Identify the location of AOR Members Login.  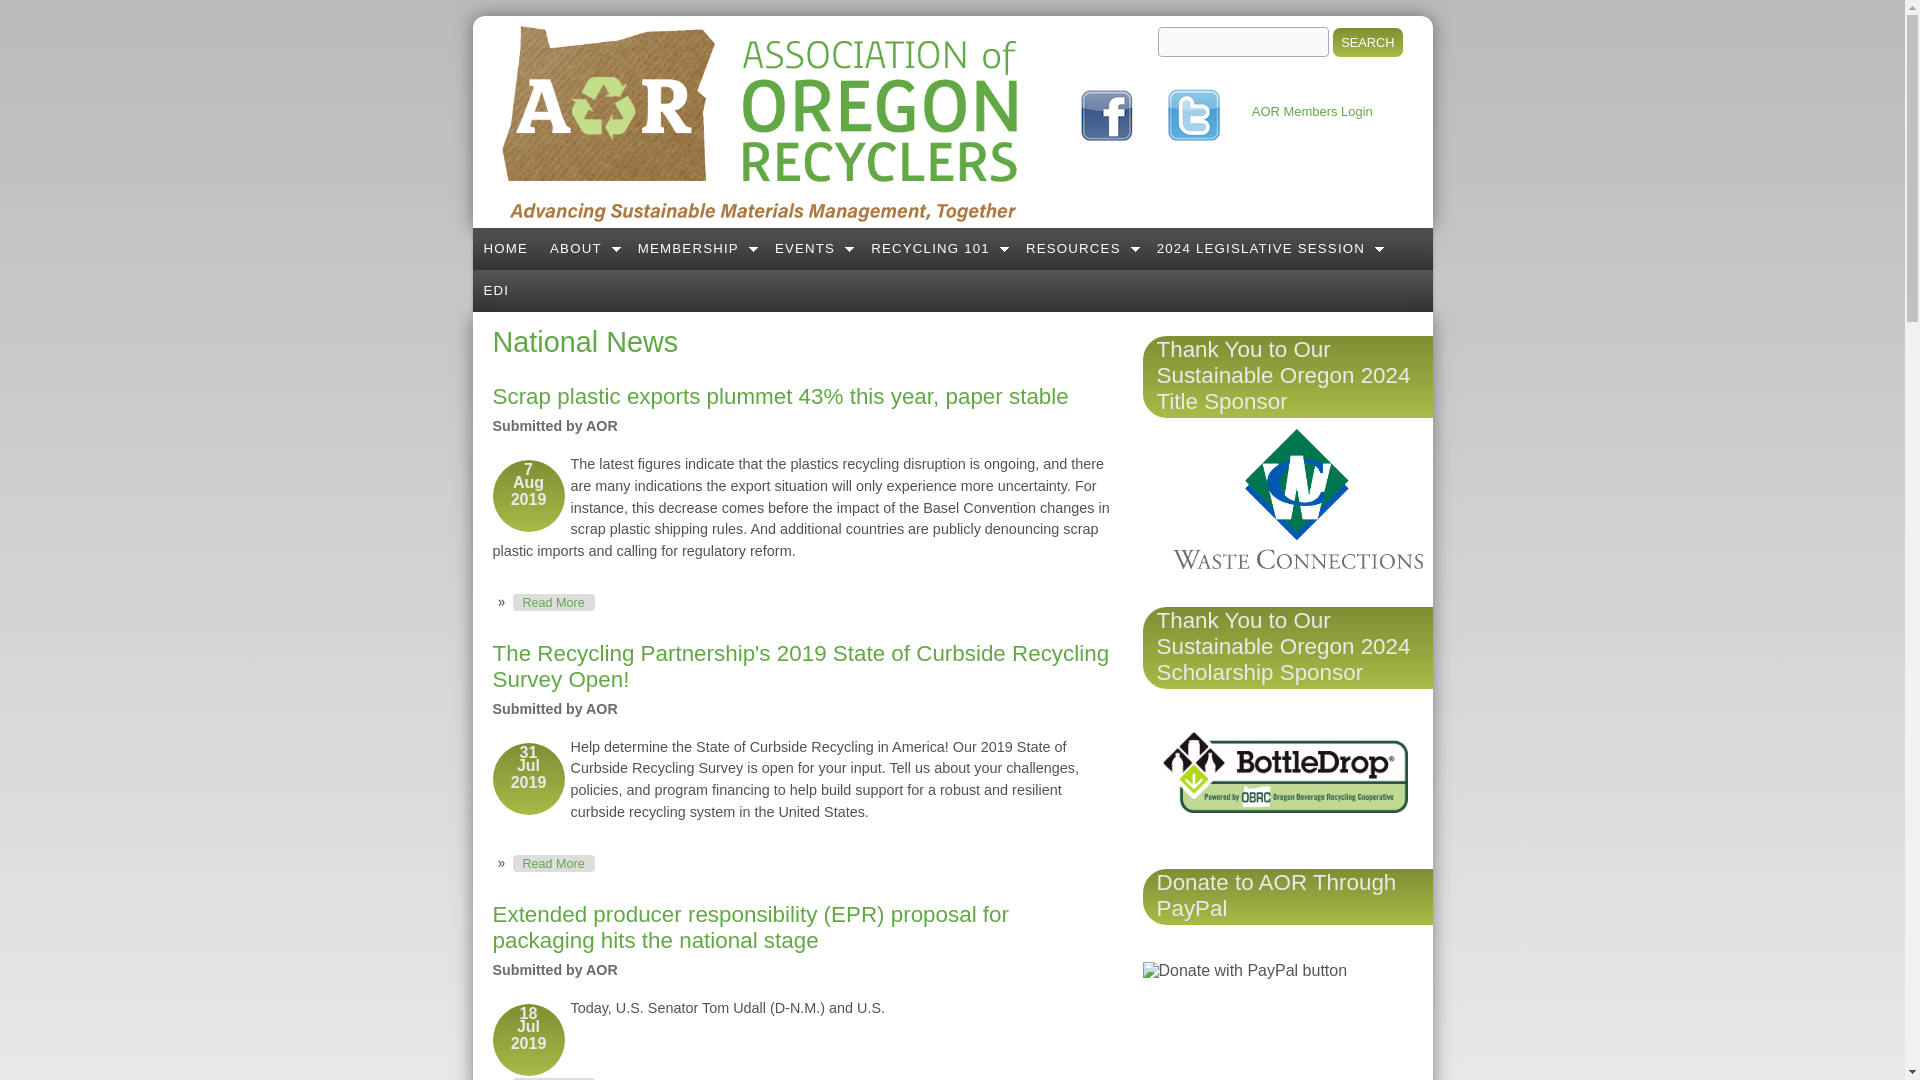
(1312, 110).